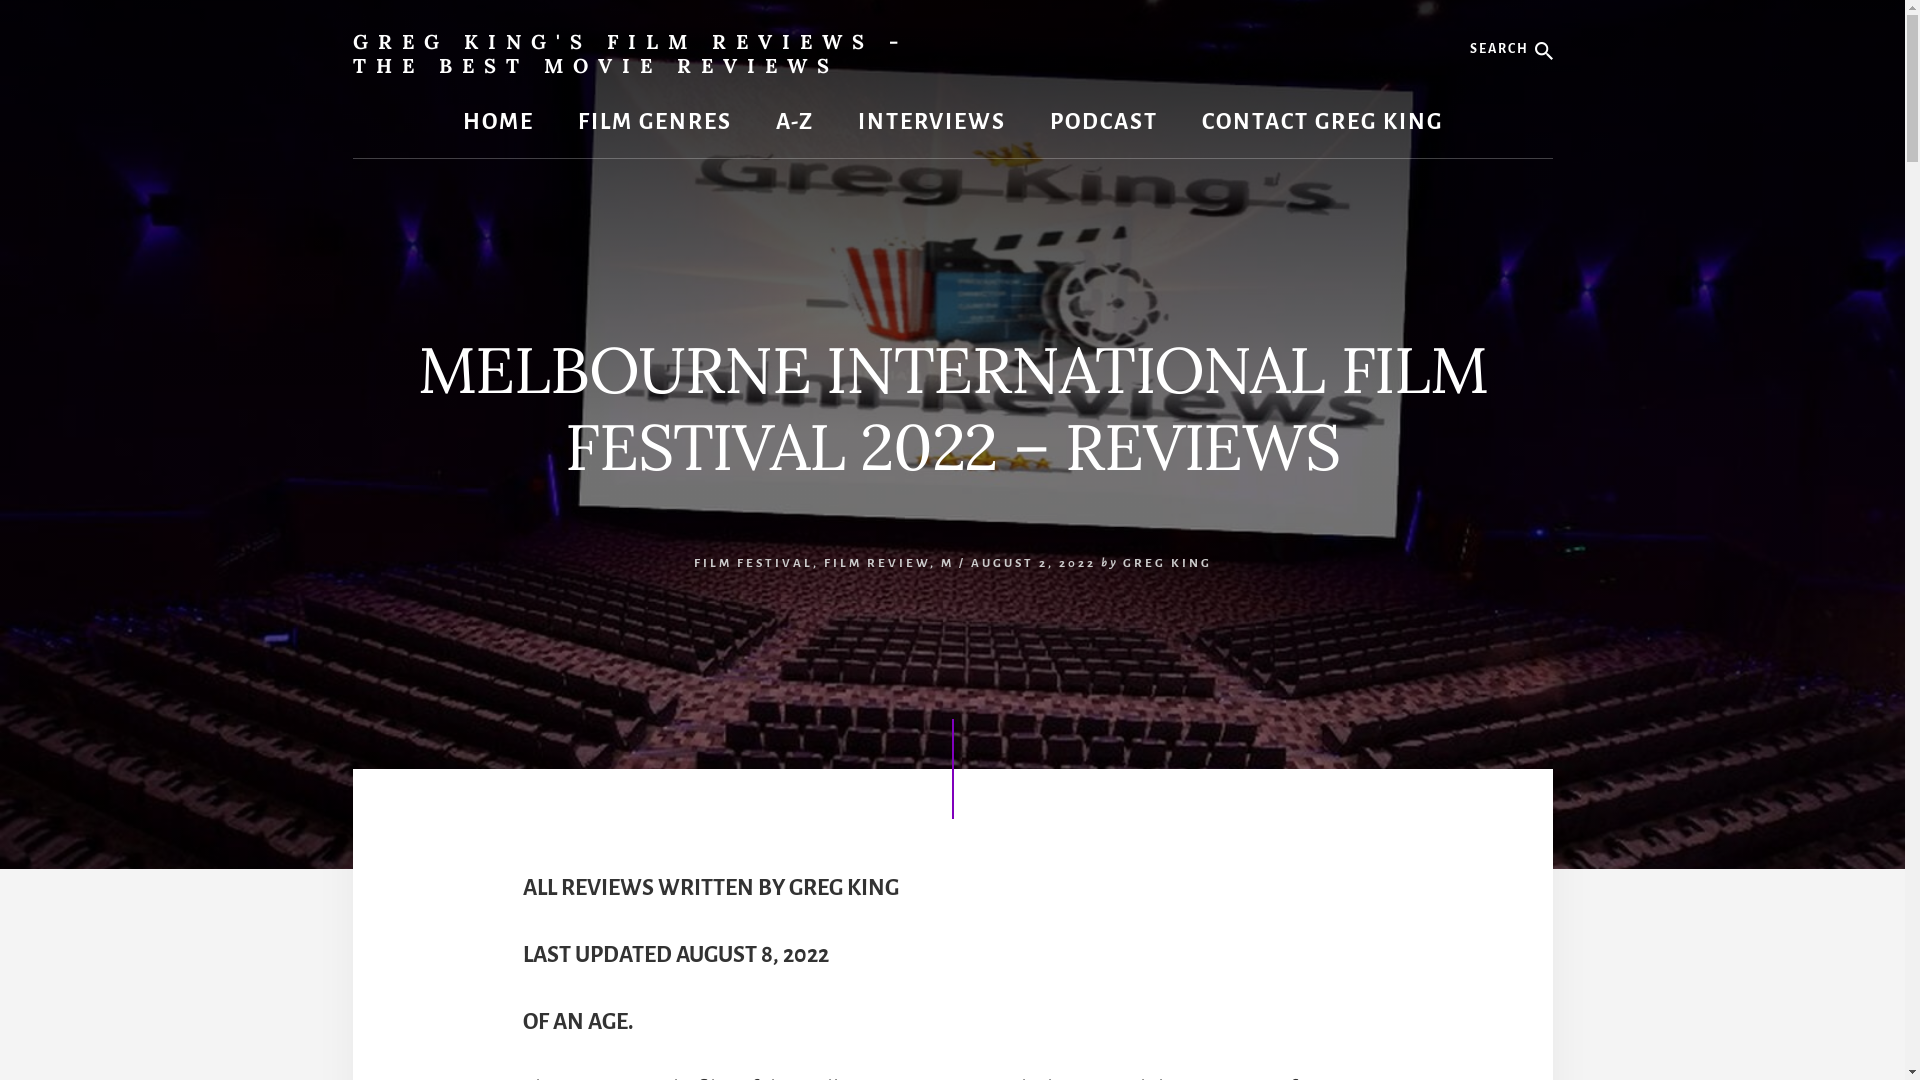  What do you see at coordinates (0, 0) in the screenshot?
I see `Skip to content` at bounding box center [0, 0].